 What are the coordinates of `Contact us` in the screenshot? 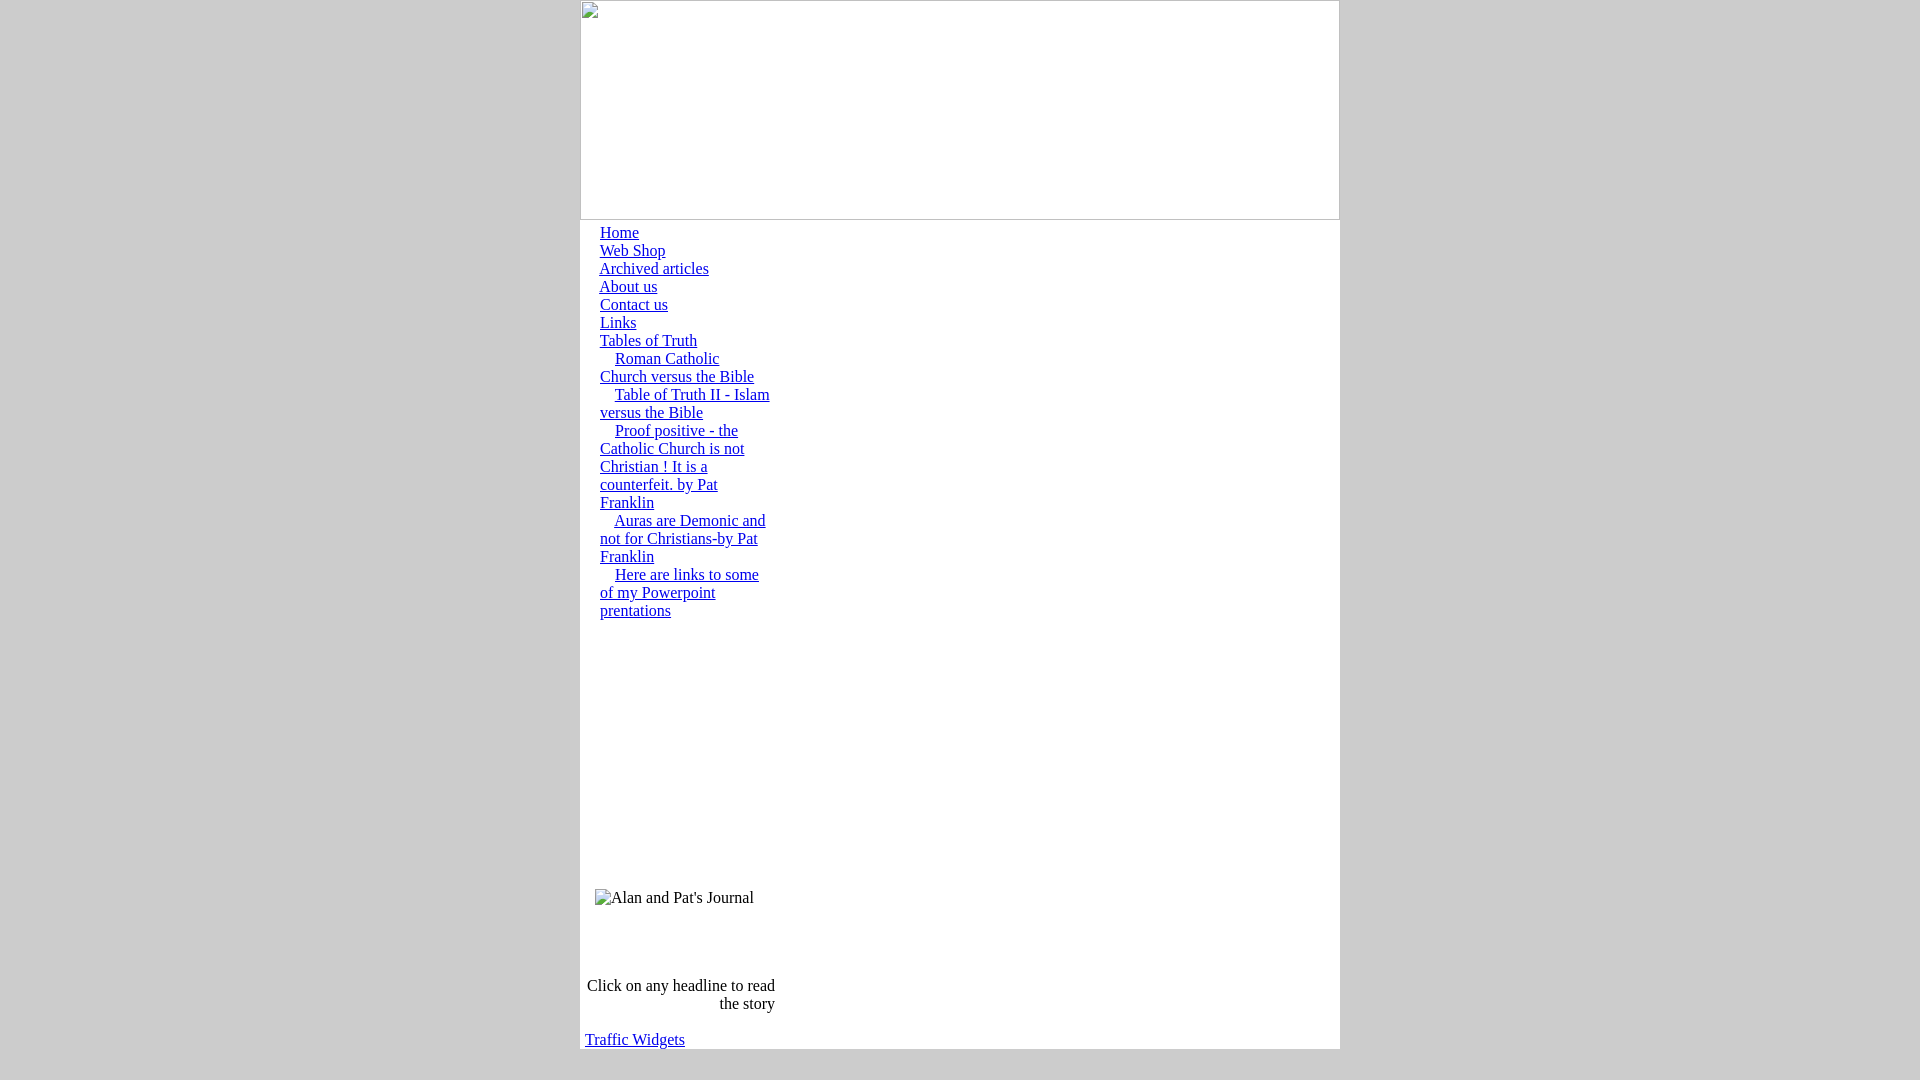 It's located at (634, 304).